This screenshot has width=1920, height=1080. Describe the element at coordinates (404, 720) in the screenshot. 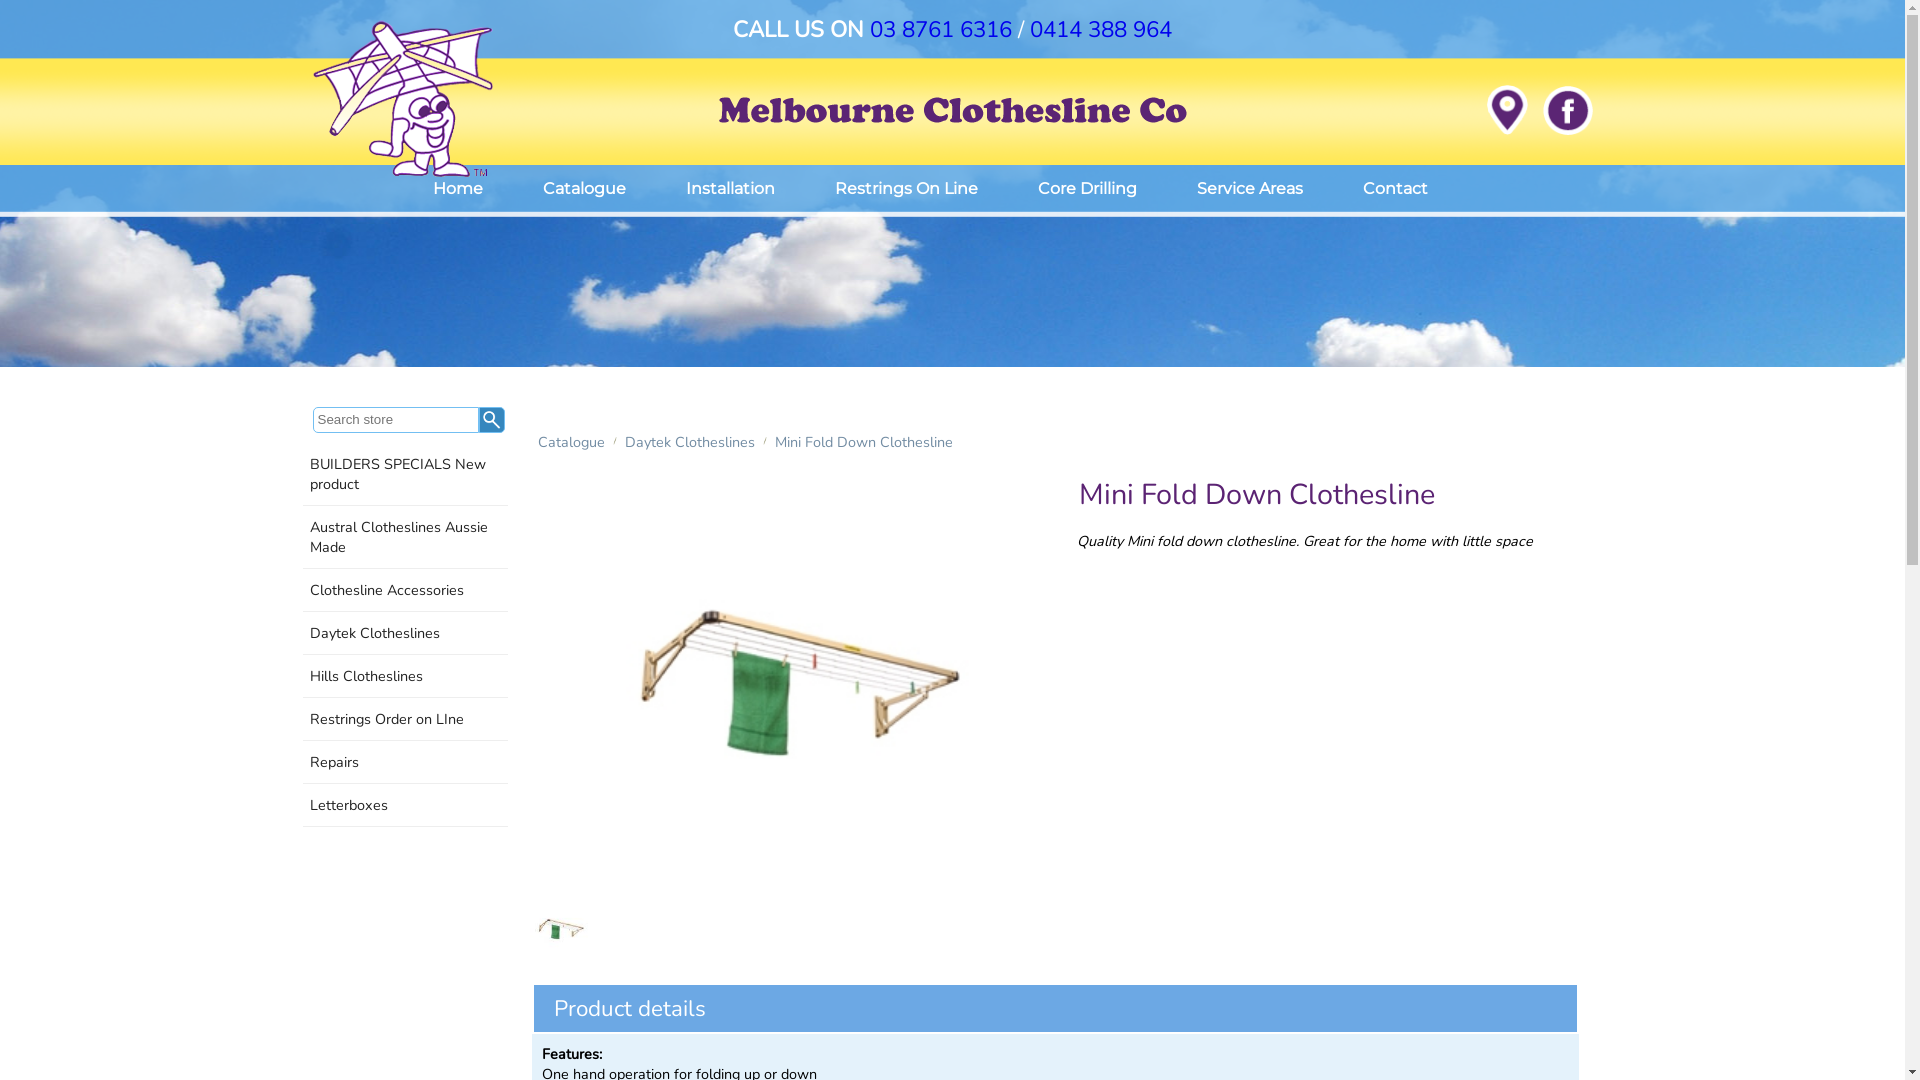

I see `Restrings Order on LIne` at that location.